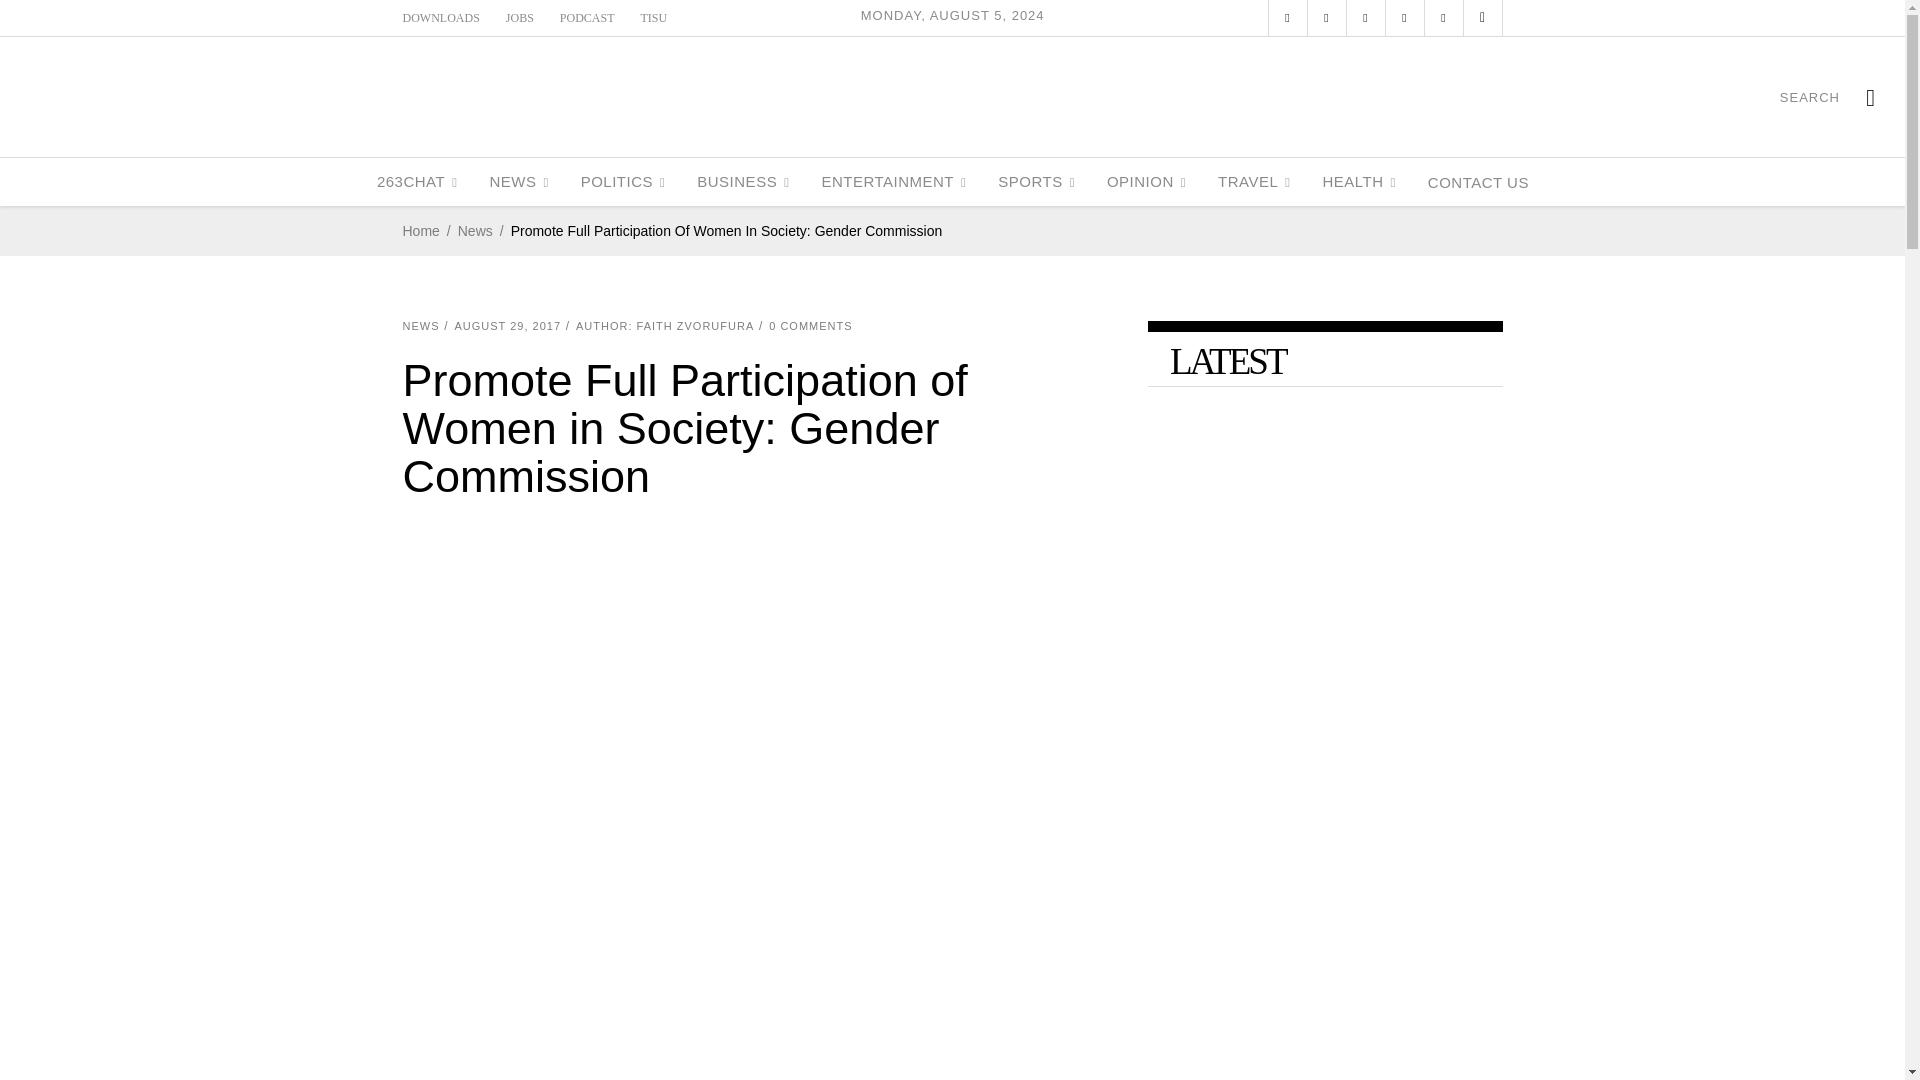 Image resolution: width=1920 pixels, height=1080 pixels. Describe the element at coordinates (622, 182) in the screenshot. I see `POLITICS` at that location.